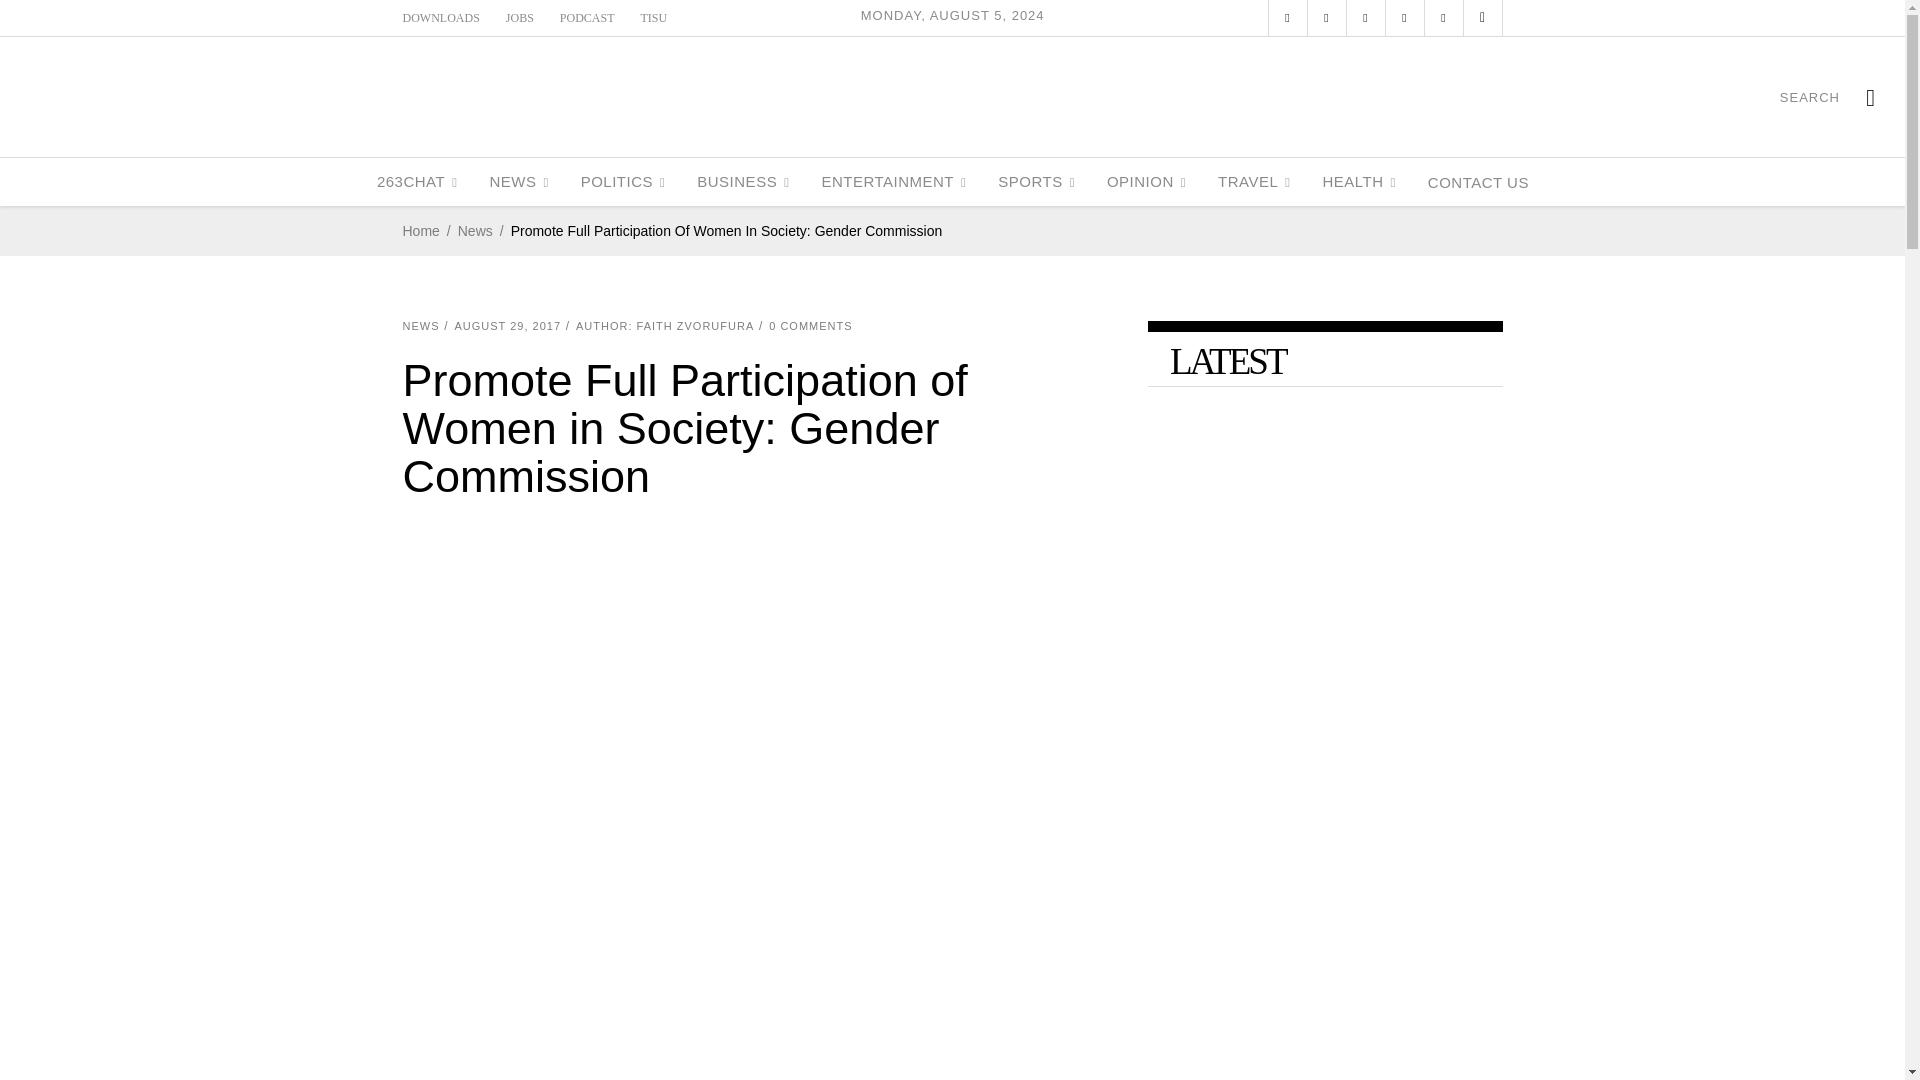 Image resolution: width=1920 pixels, height=1080 pixels. Describe the element at coordinates (622, 182) in the screenshot. I see `POLITICS` at that location.